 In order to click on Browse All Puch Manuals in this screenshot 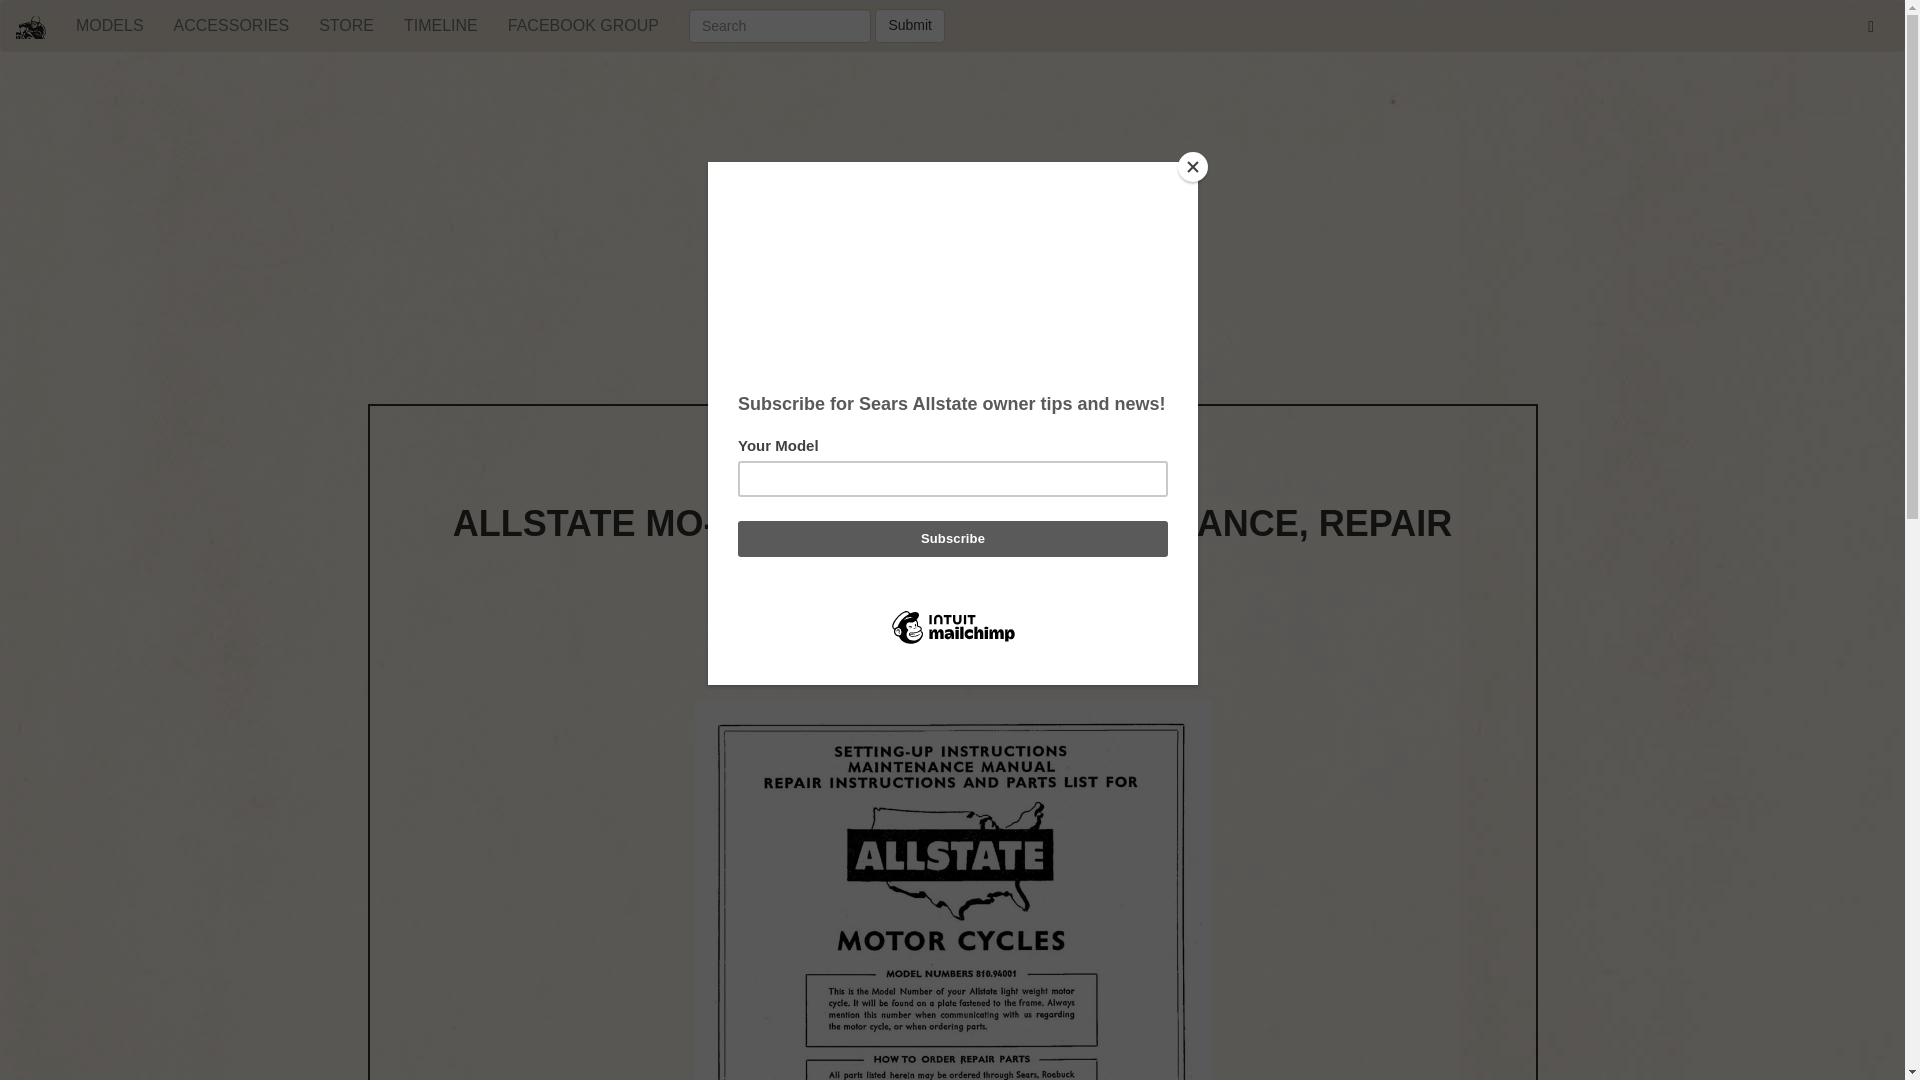, I will do `click(952, 468)`.